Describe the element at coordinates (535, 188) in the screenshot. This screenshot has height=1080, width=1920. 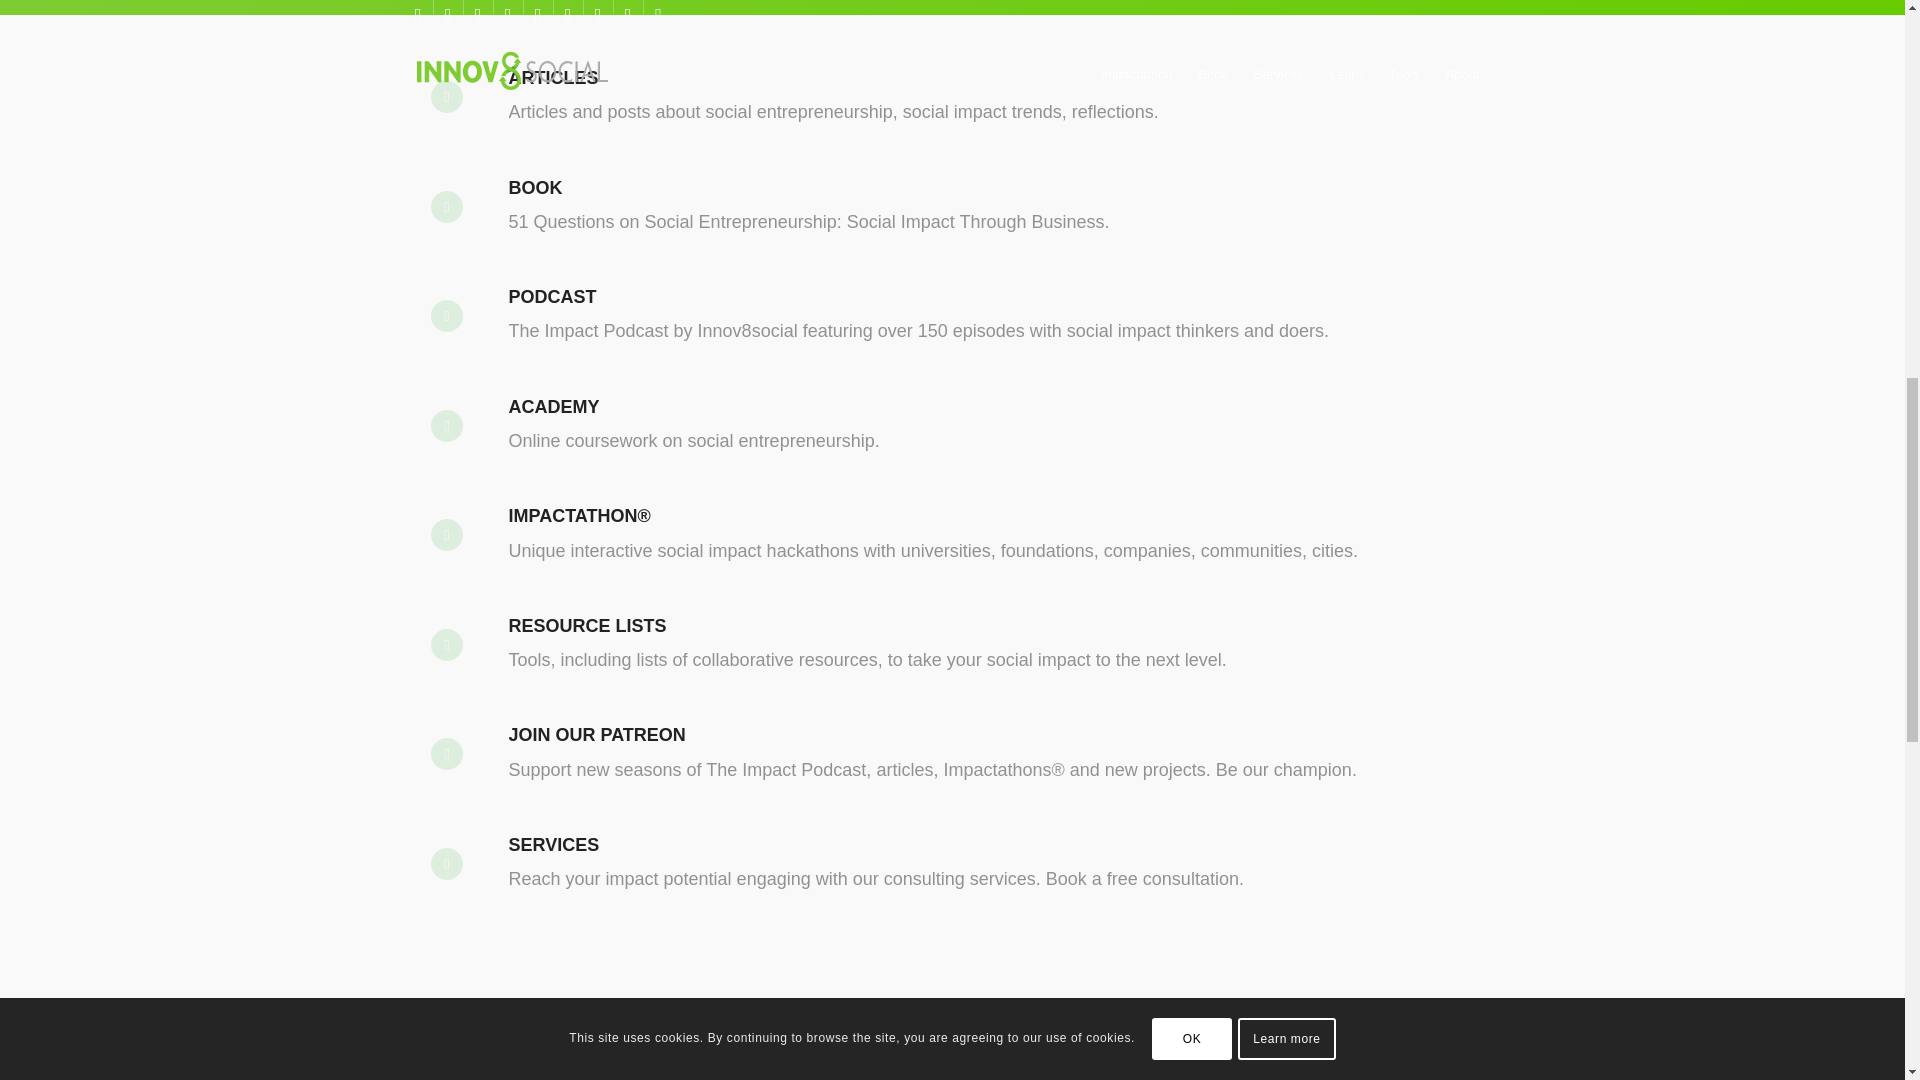
I see `Book` at that location.